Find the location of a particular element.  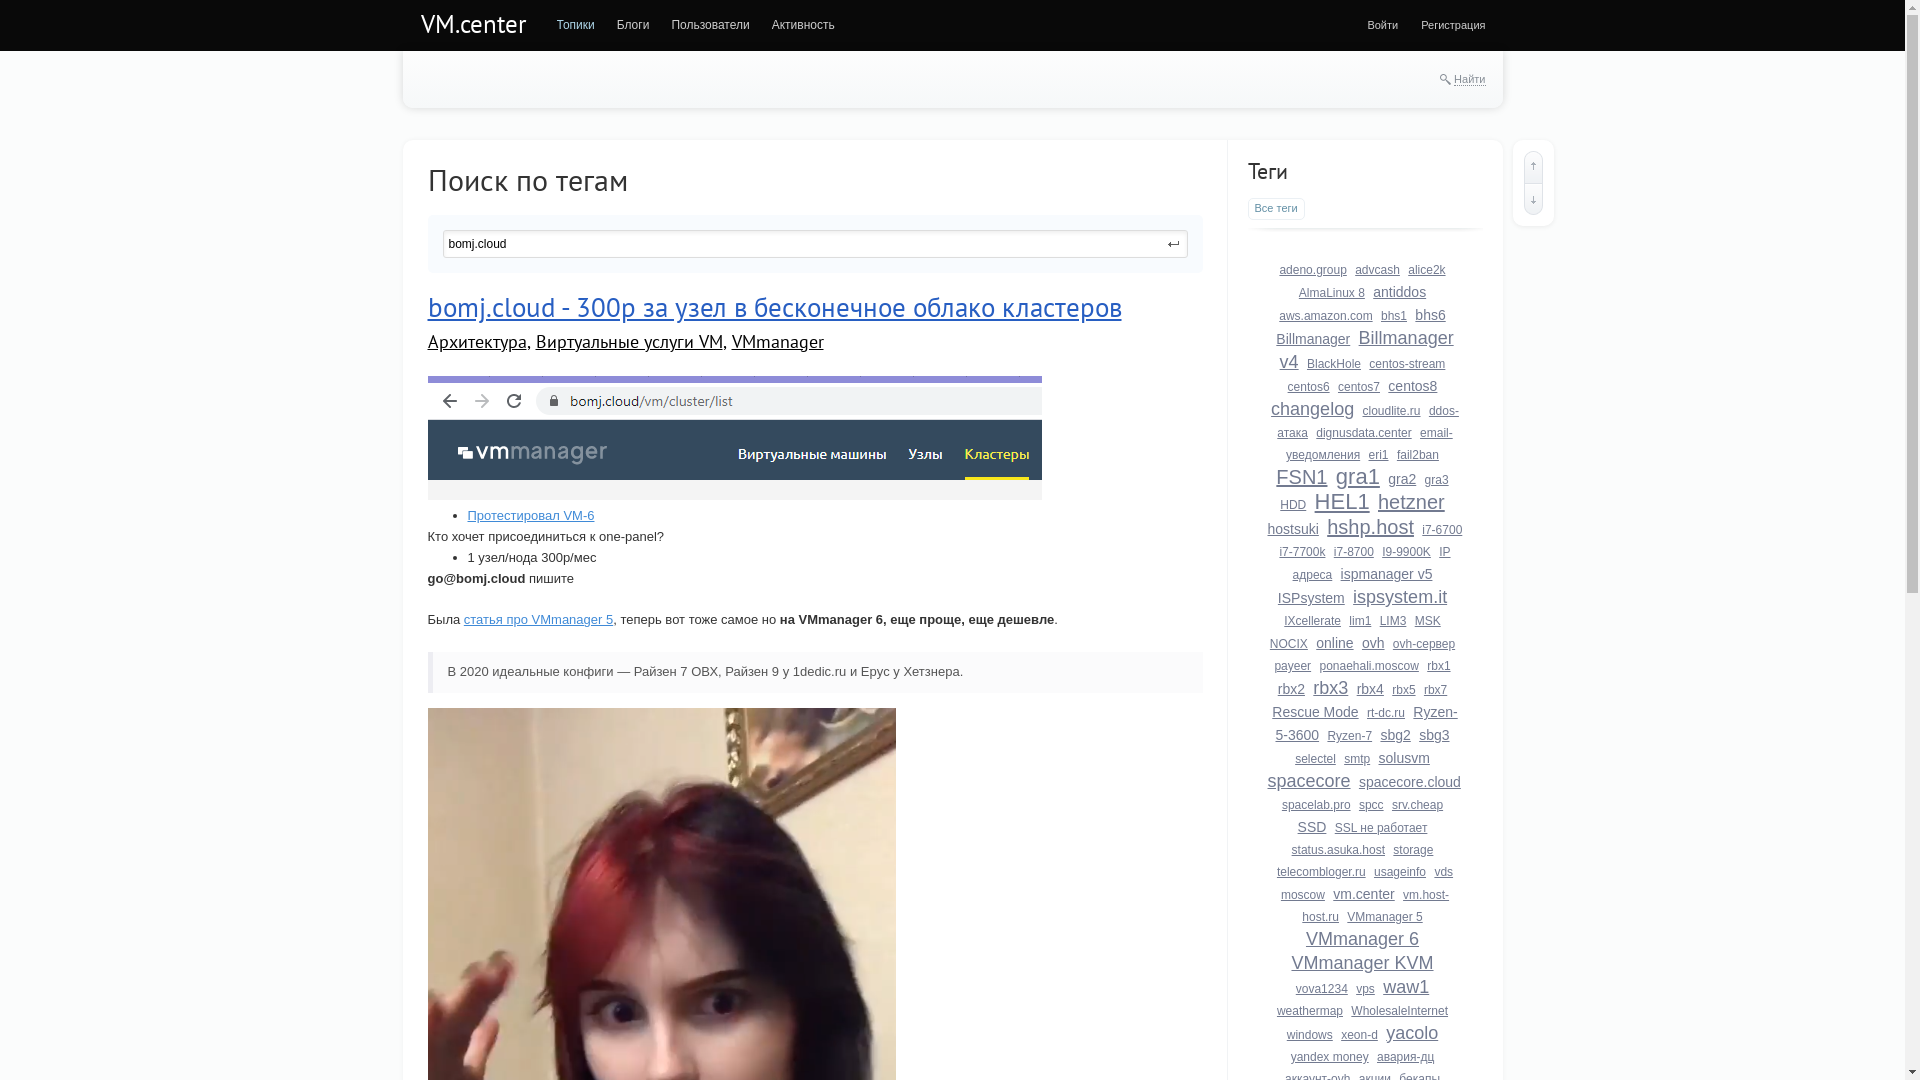

aws.amazon.com is located at coordinates (1326, 316).